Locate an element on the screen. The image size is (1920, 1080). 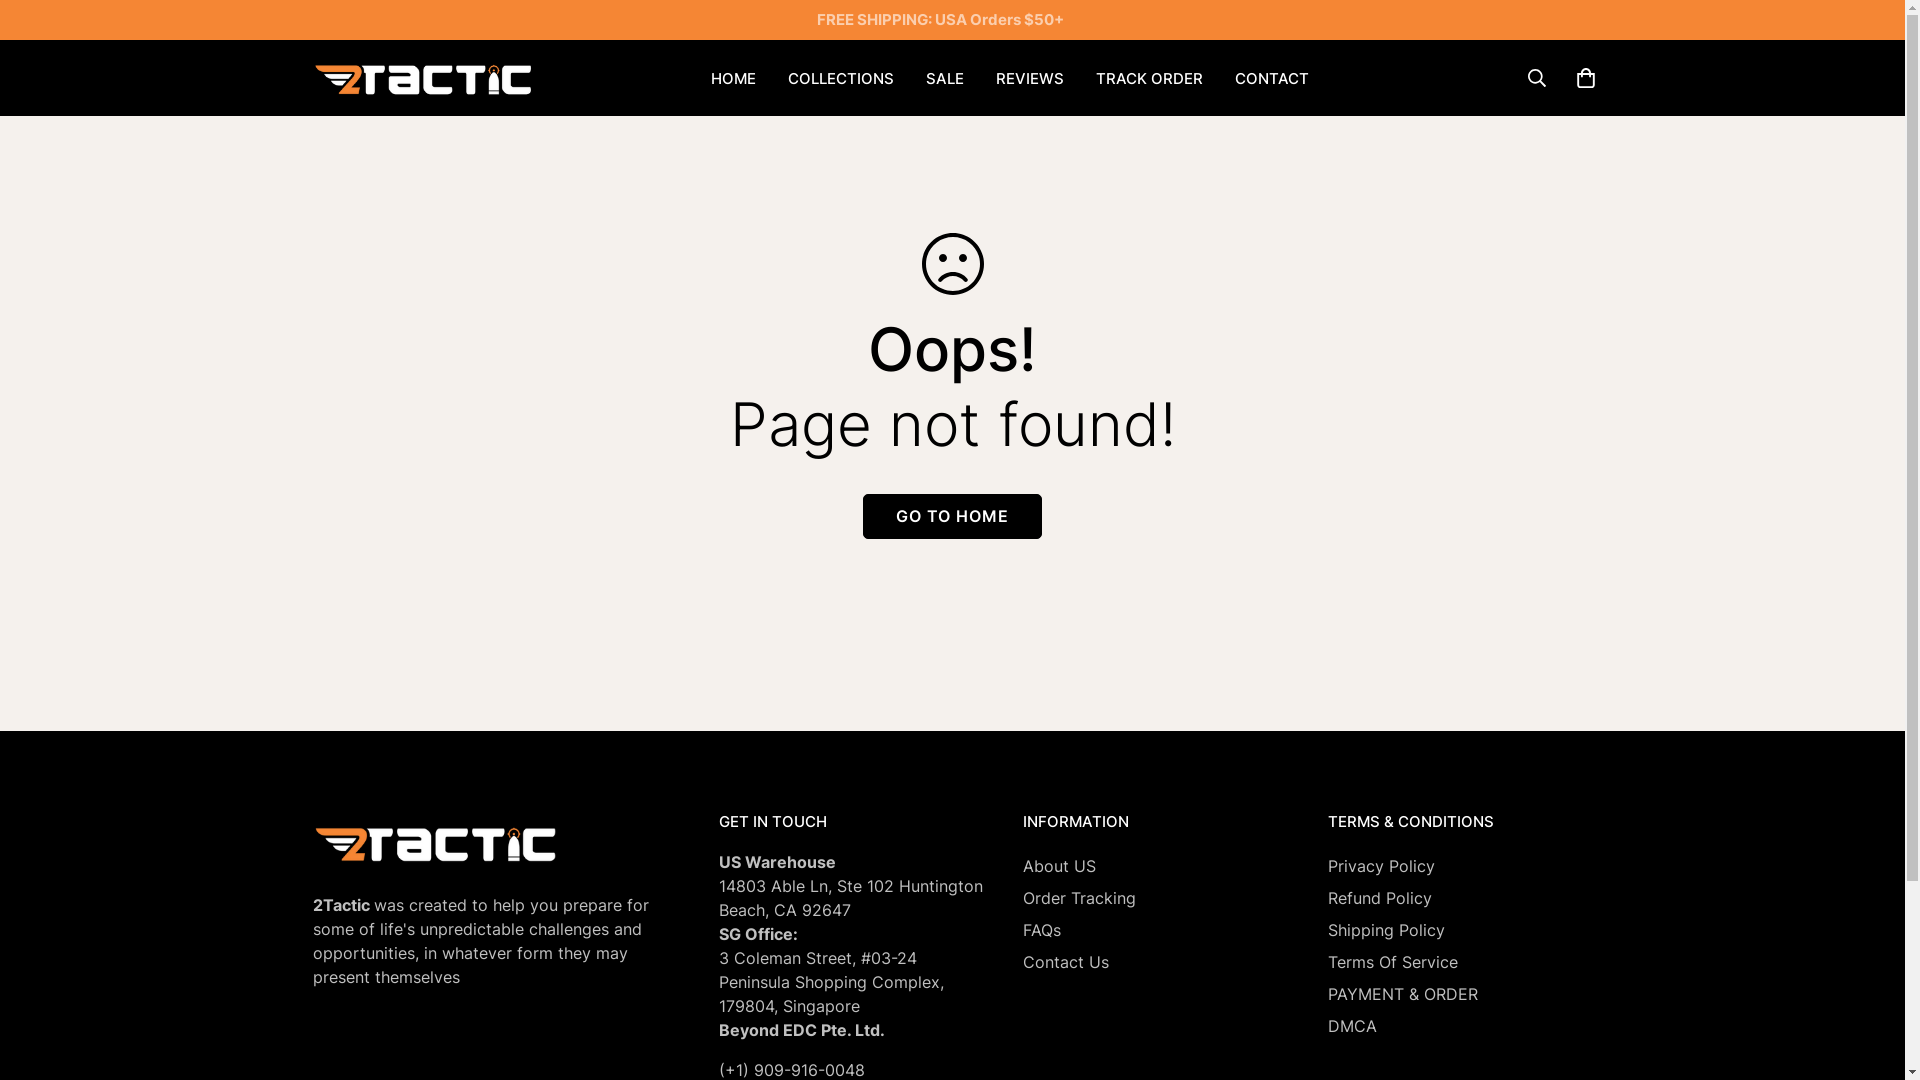
COLLECTIONS is located at coordinates (841, 78).